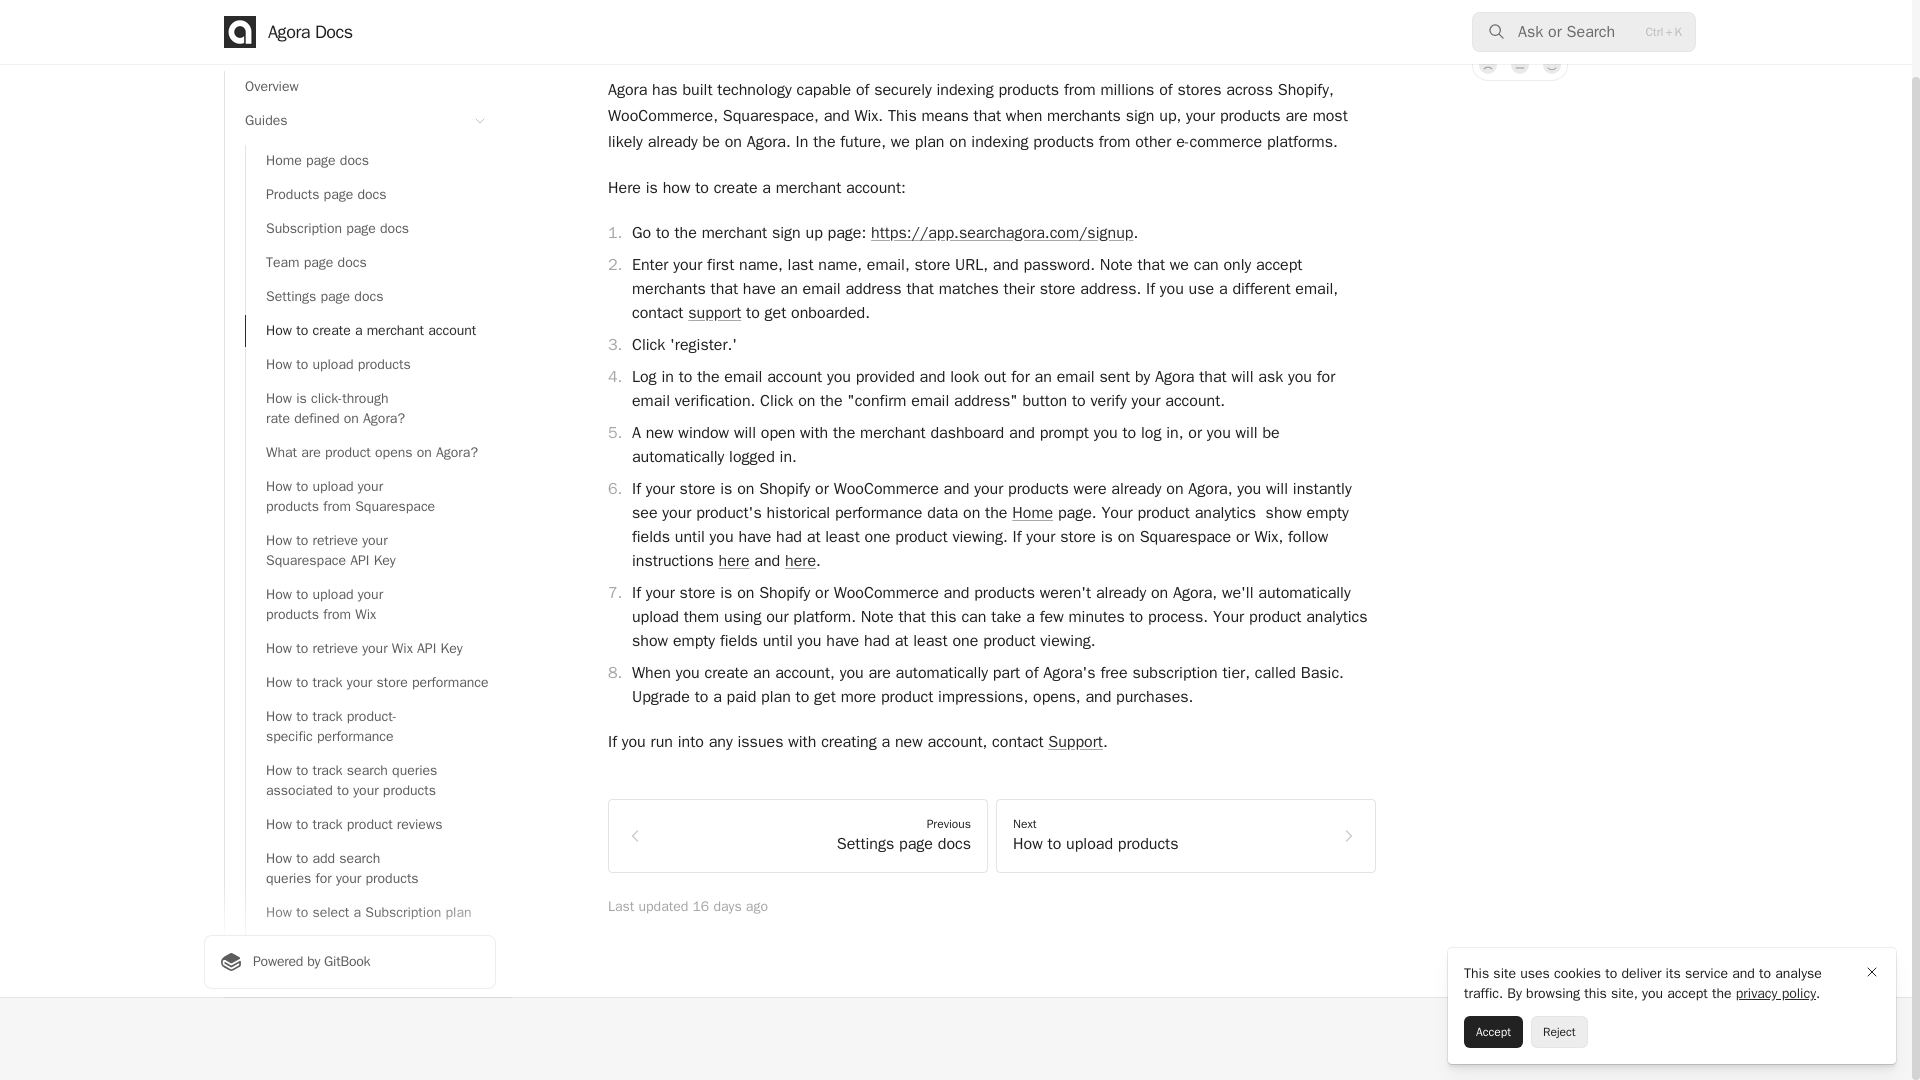  What do you see at coordinates (349, 14) in the screenshot?
I see `Introduction` at bounding box center [349, 14].